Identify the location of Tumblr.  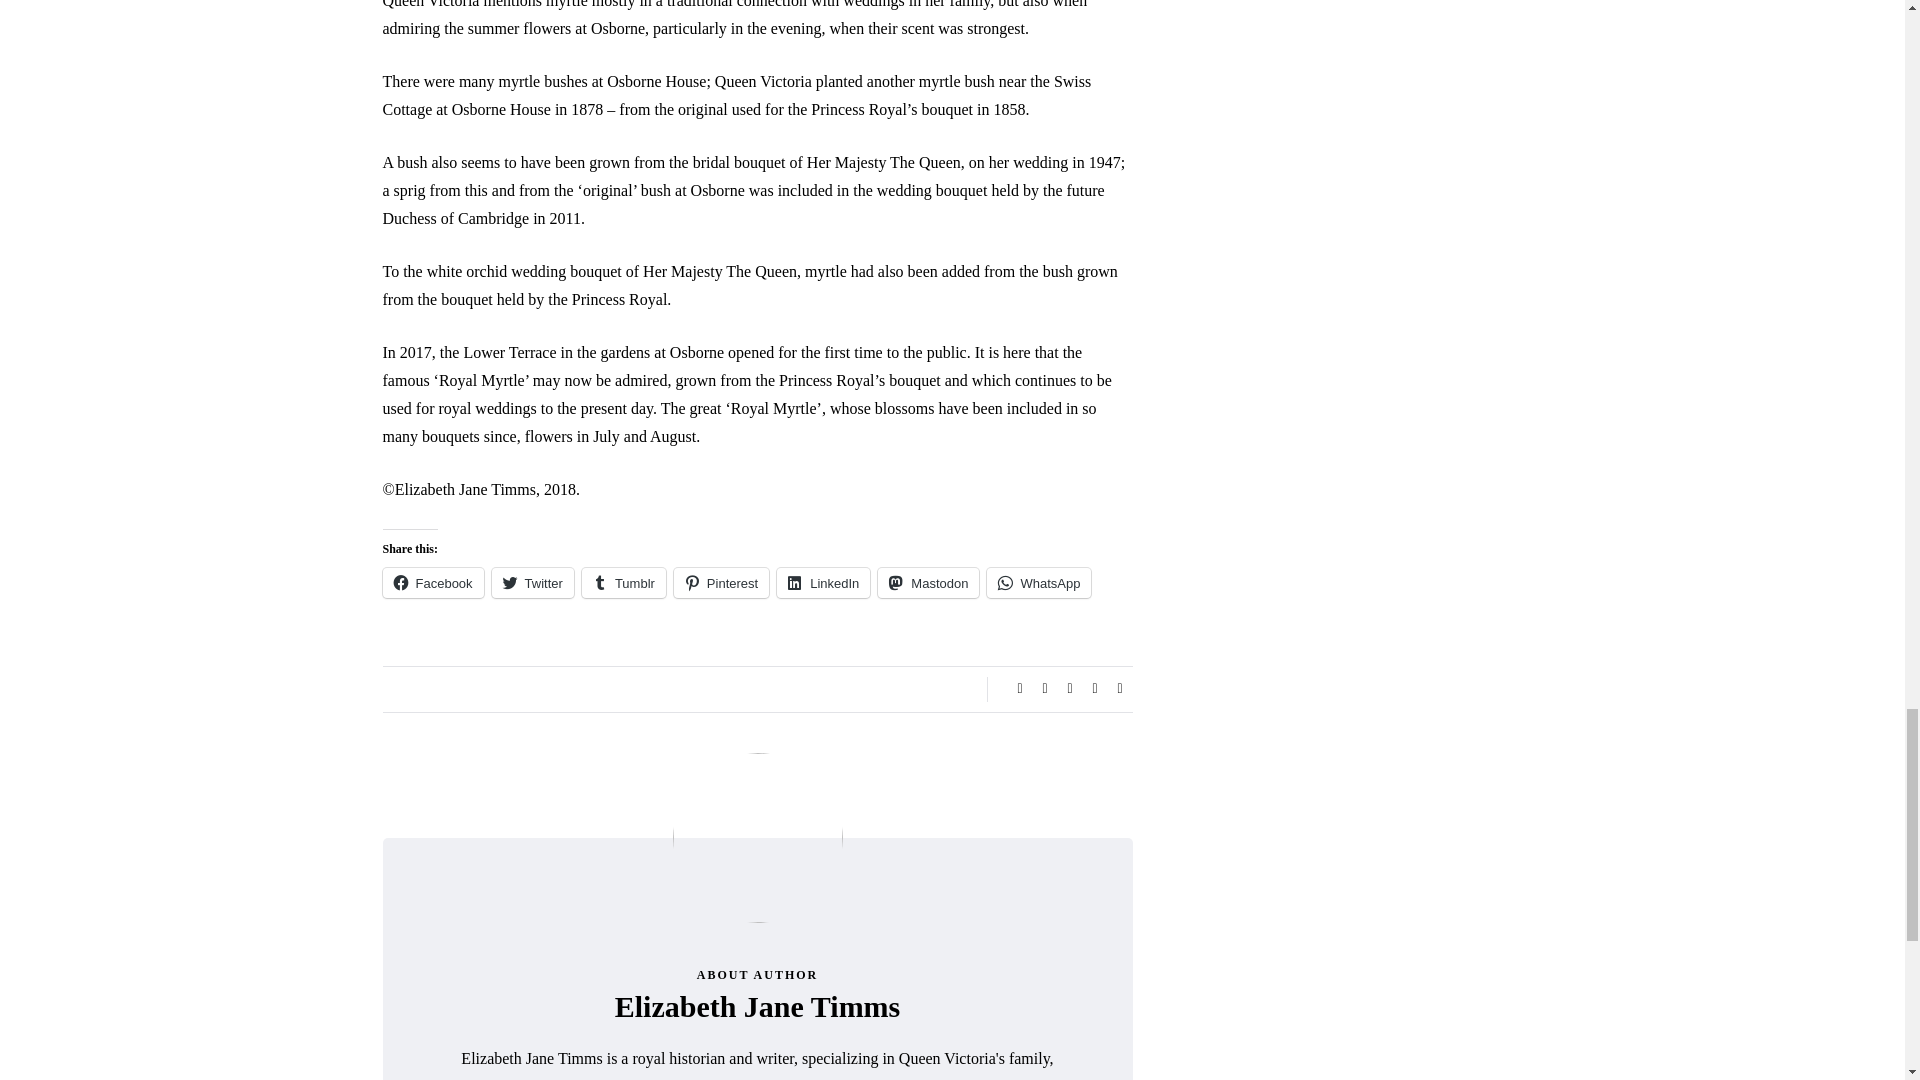
(624, 583).